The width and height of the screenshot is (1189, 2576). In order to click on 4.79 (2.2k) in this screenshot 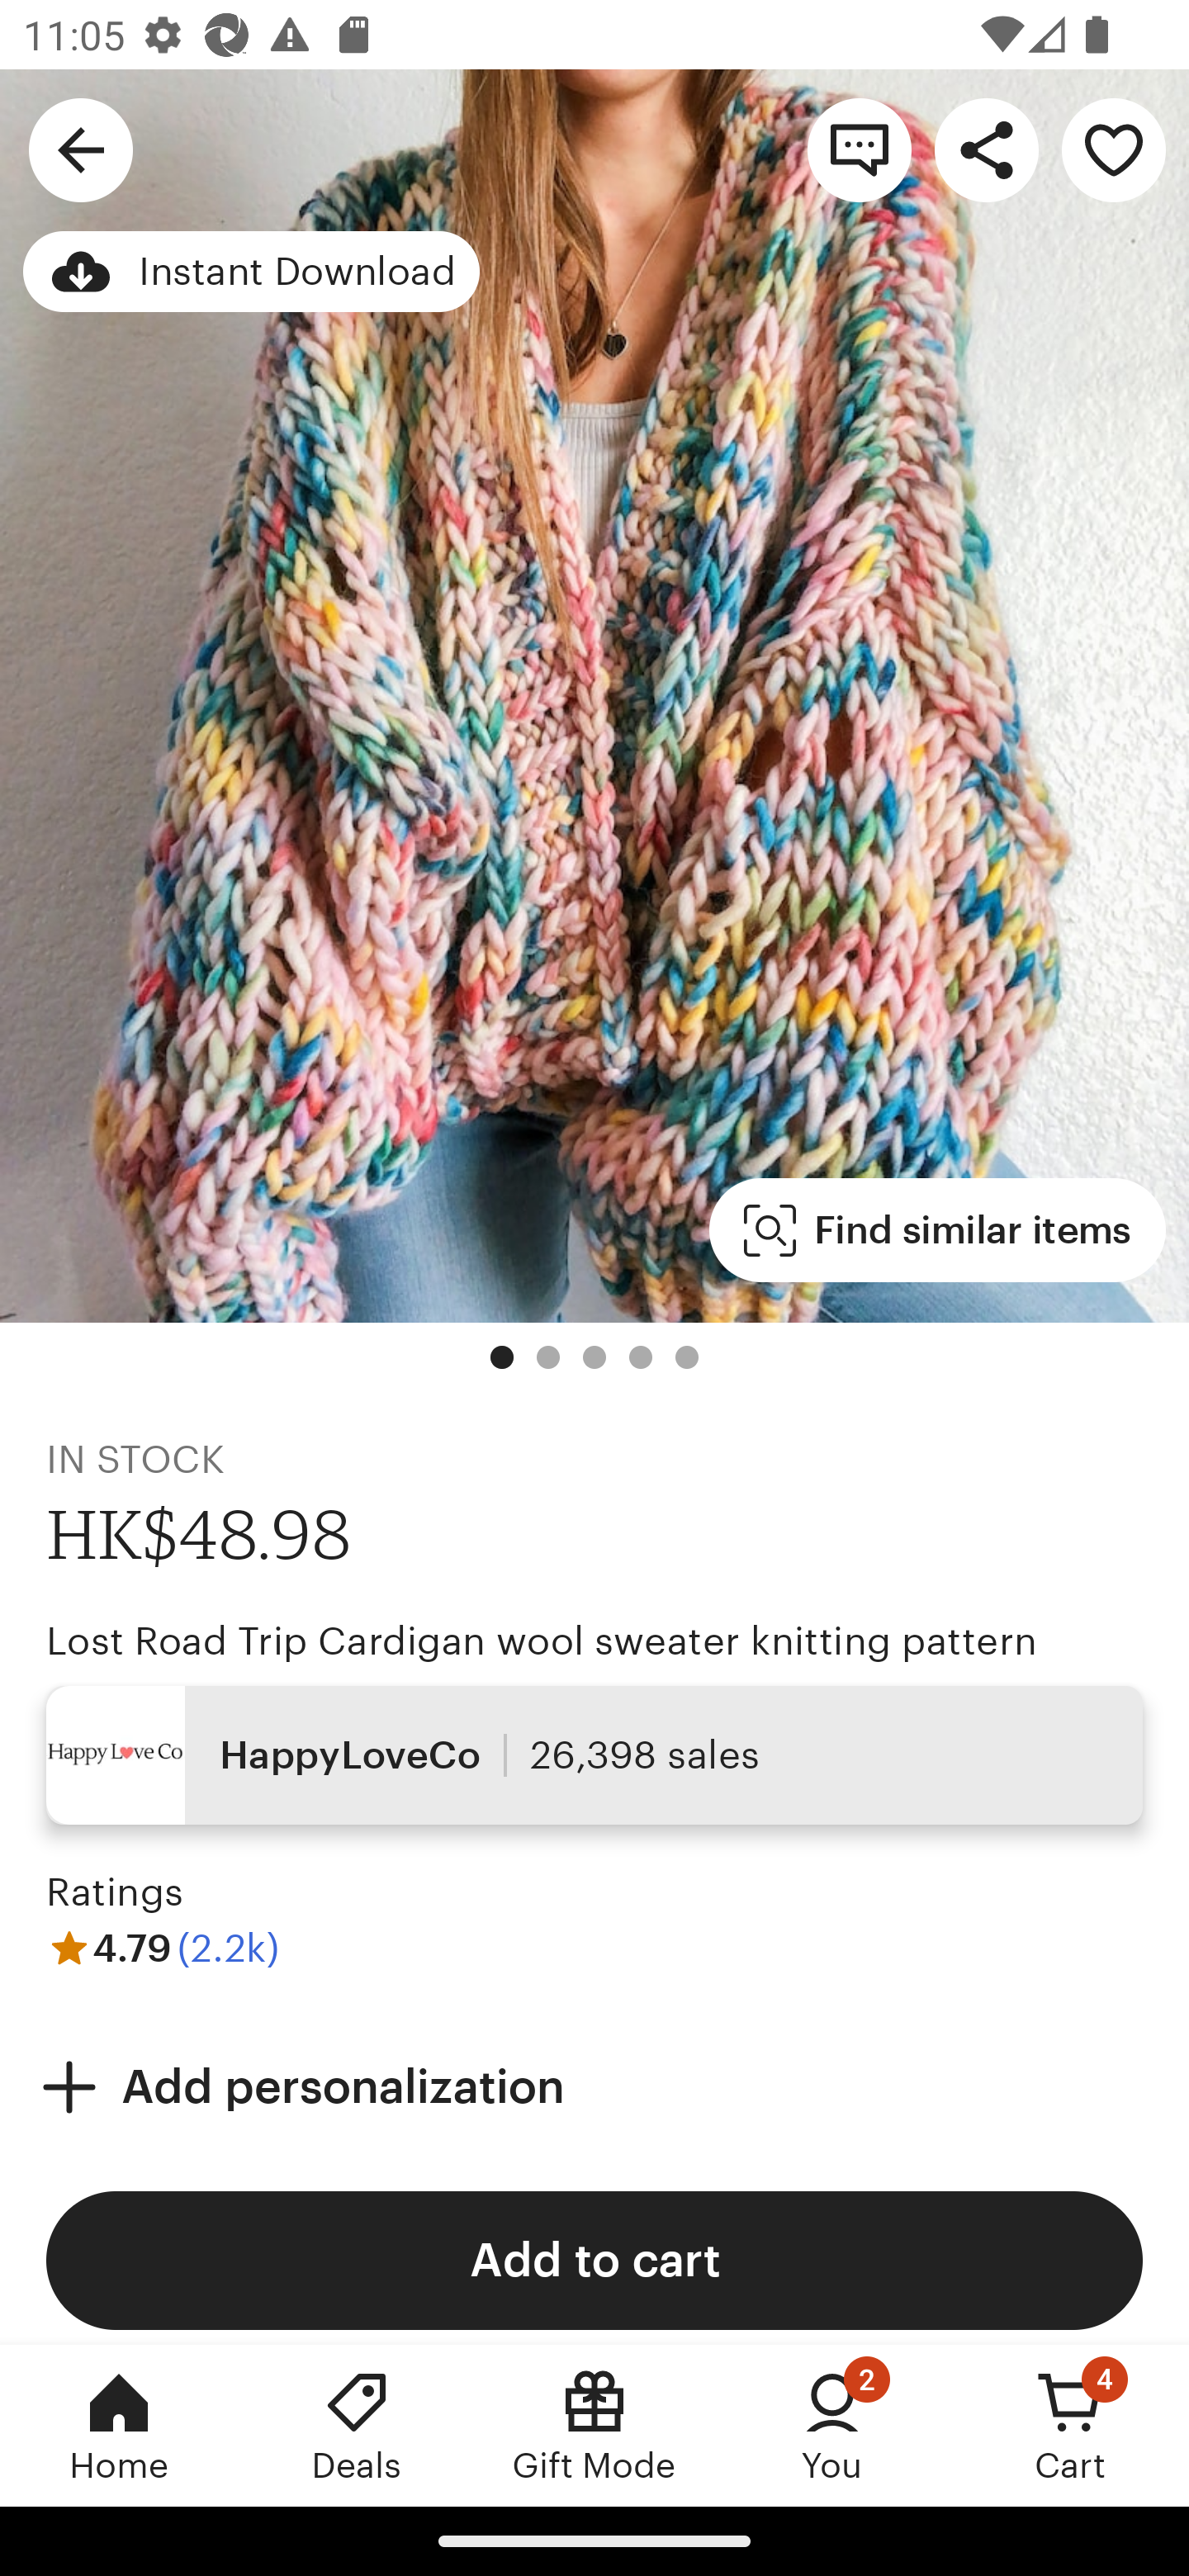, I will do `click(163, 1947)`.